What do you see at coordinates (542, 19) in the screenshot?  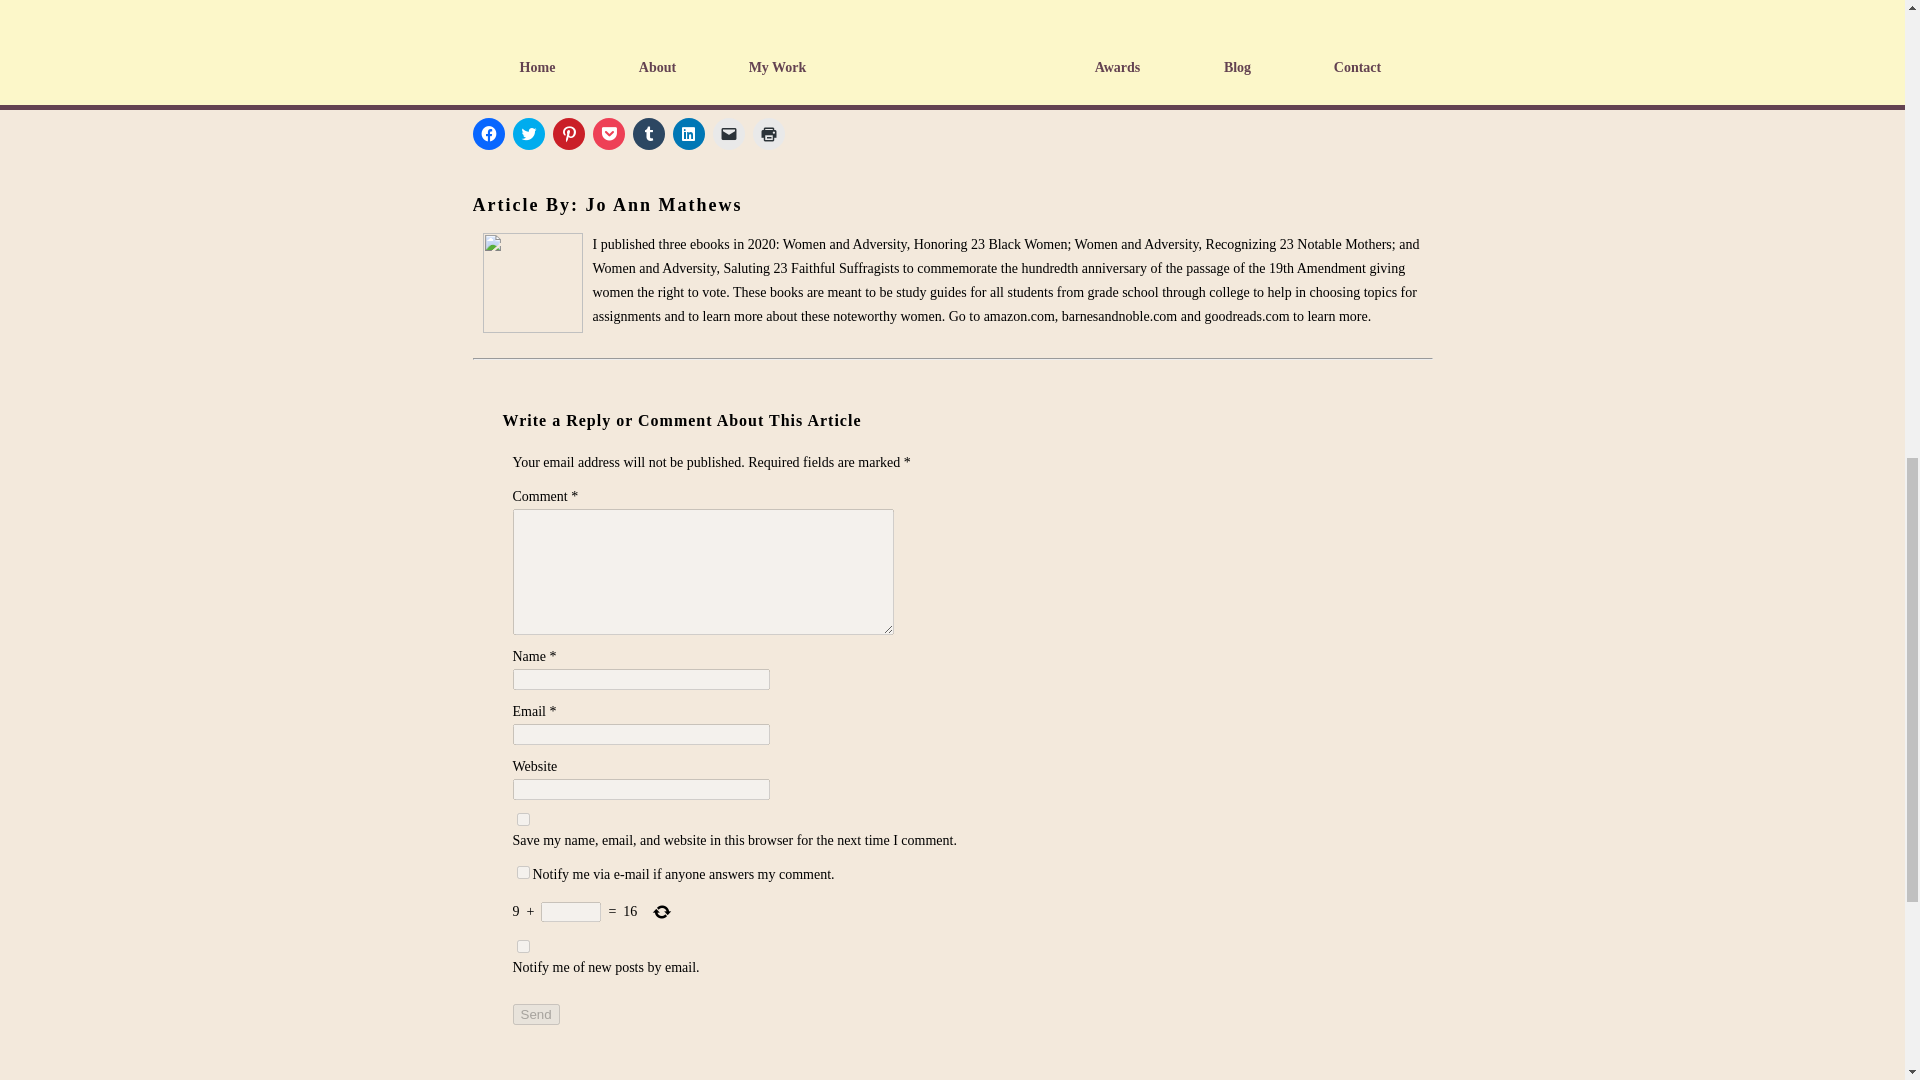 I see `Subscribe` at bounding box center [542, 19].